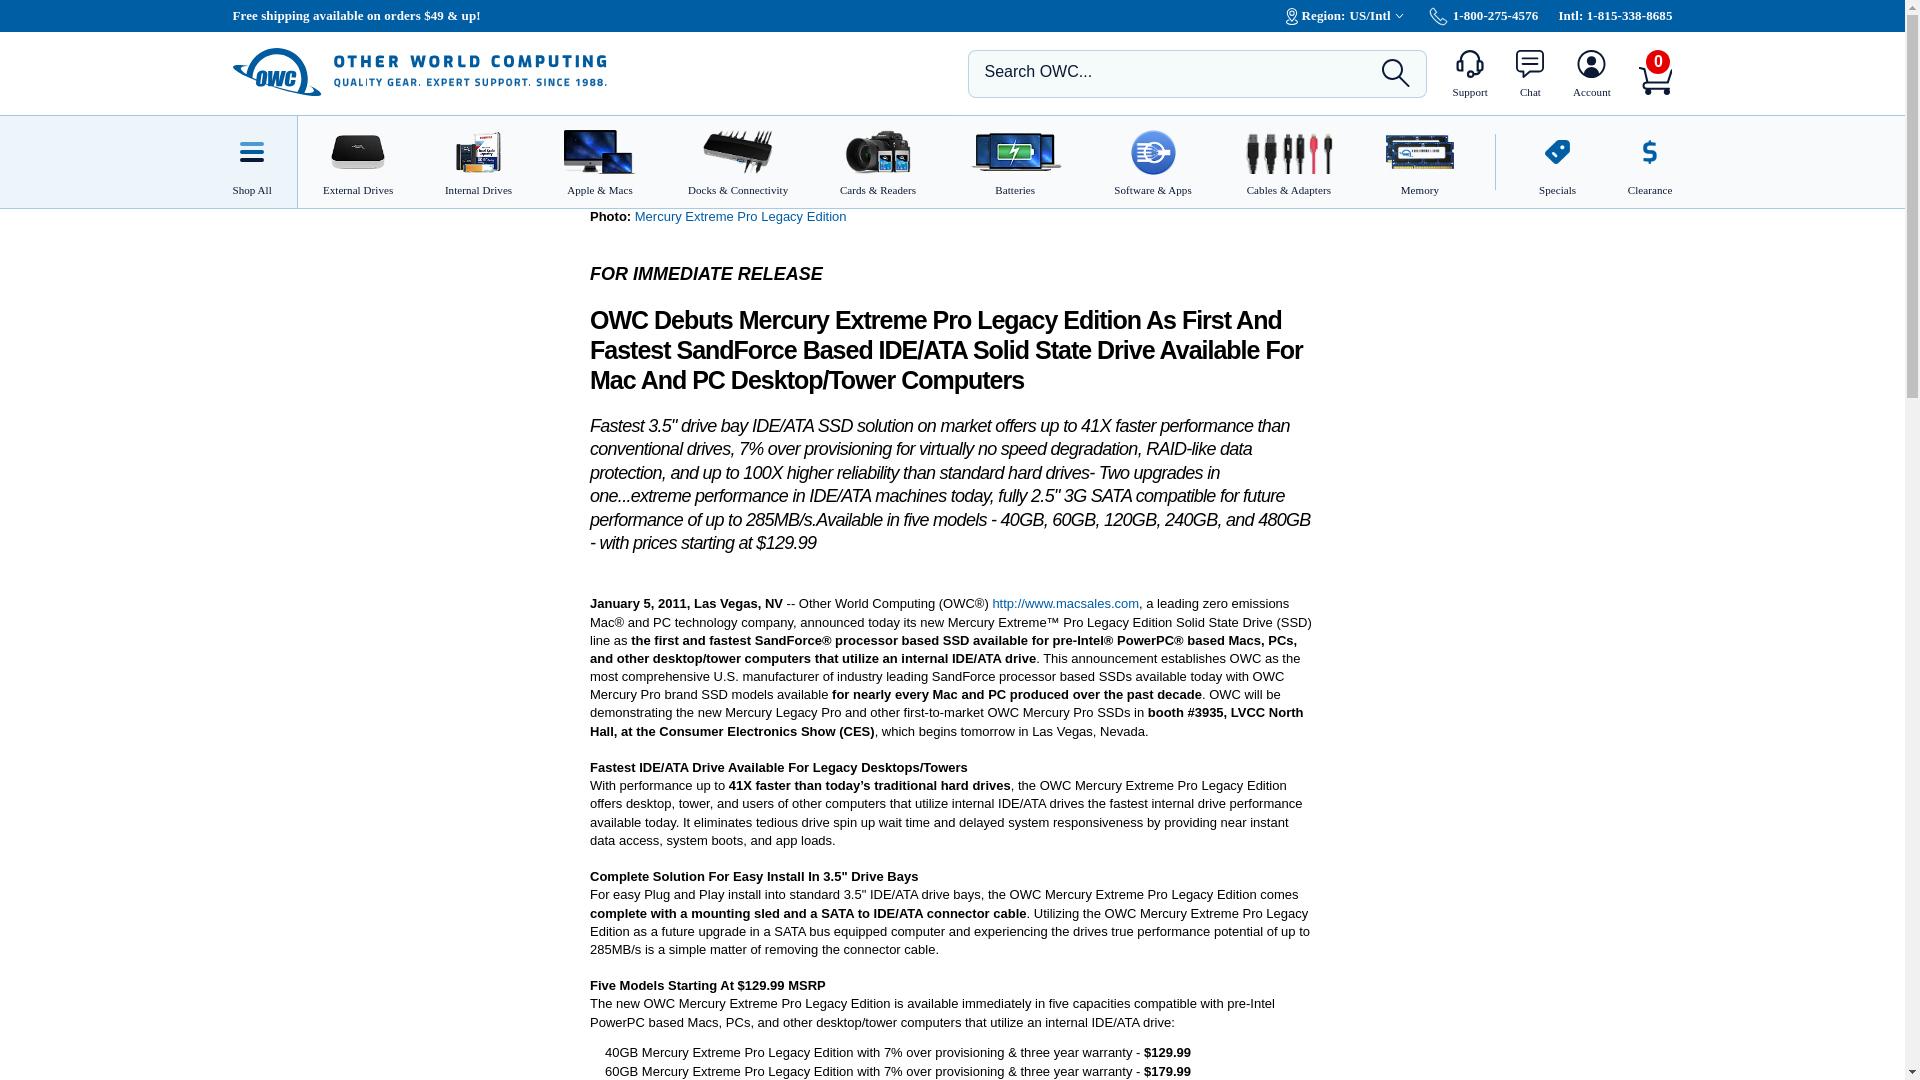 Image resolution: width=1920 pixels, height=1080 pixels. I want to click on 1-800-275-4576, so click(1484, 15).